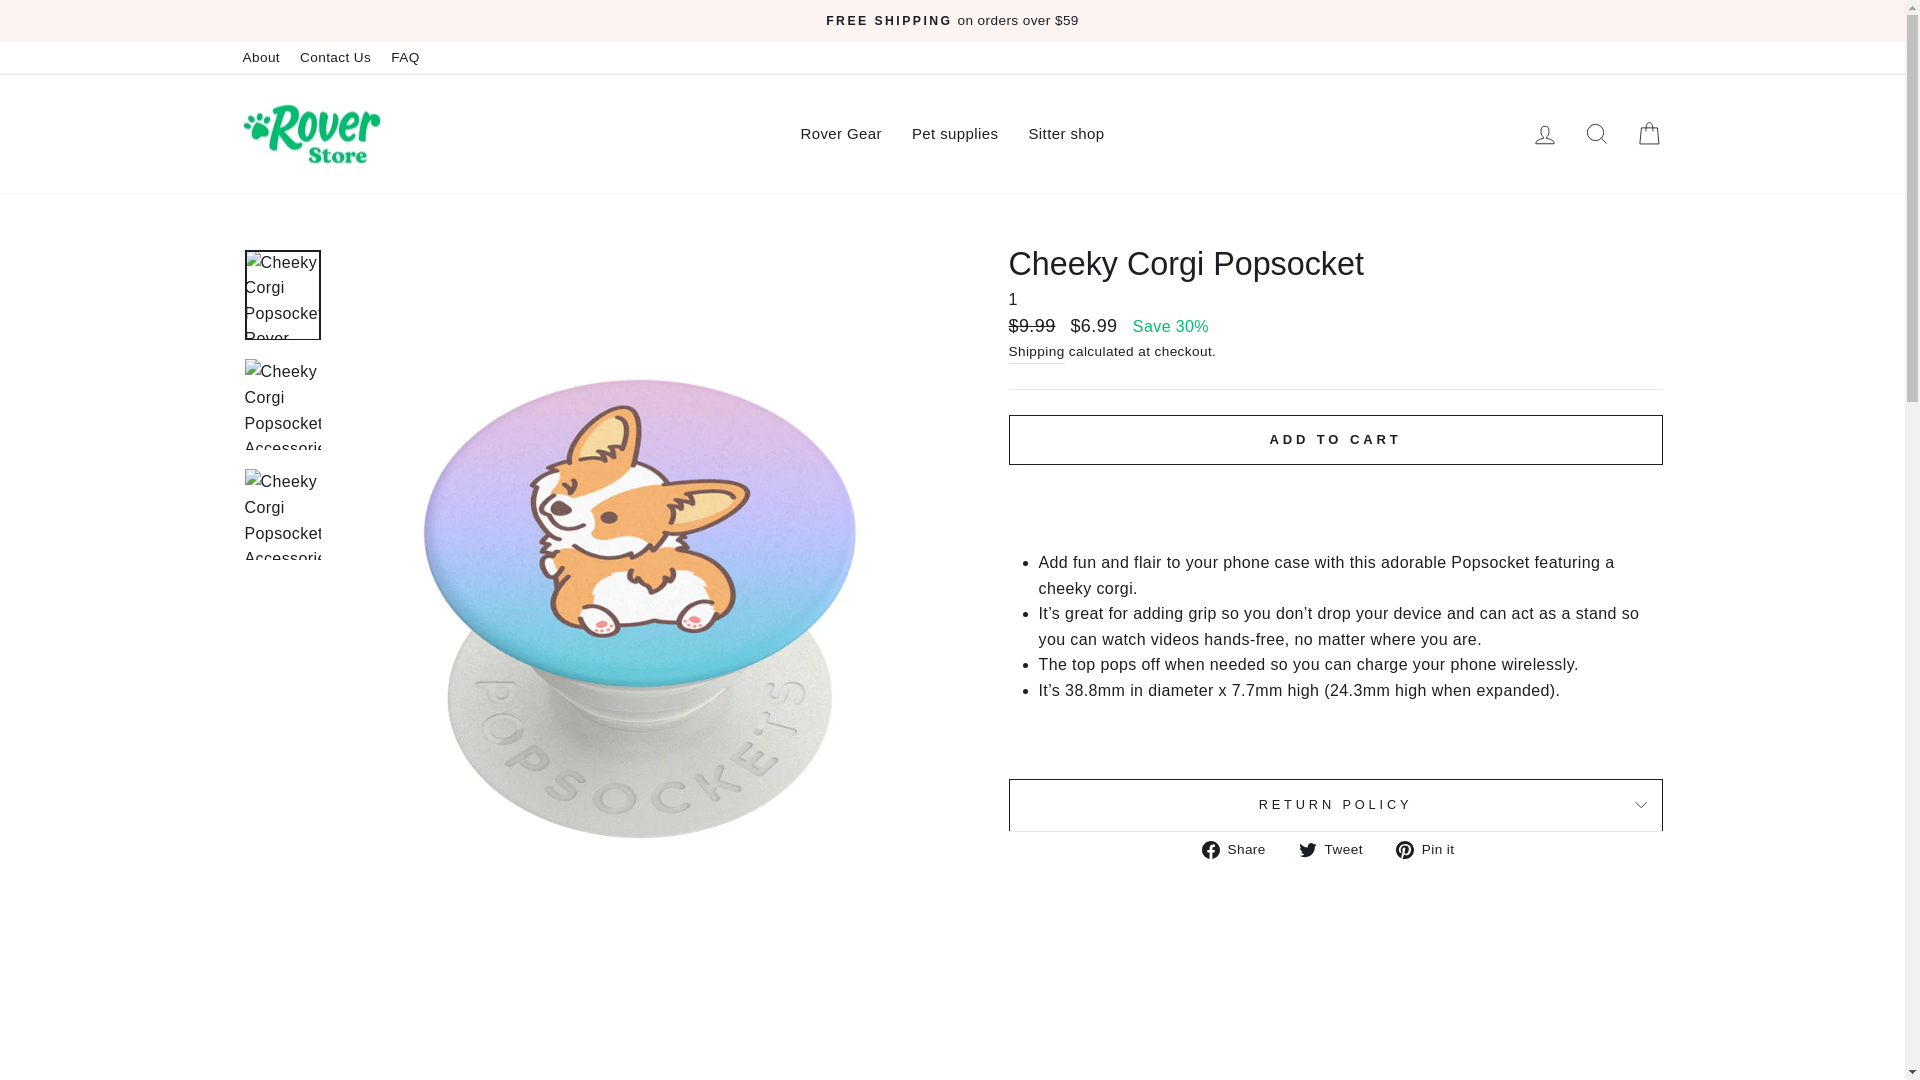 The height and width of the screenshot is (1080, 1920). What do you see at coordinates (404, 58) in the screenshot?
I see `FAQ` at bounding box center [404, 58].